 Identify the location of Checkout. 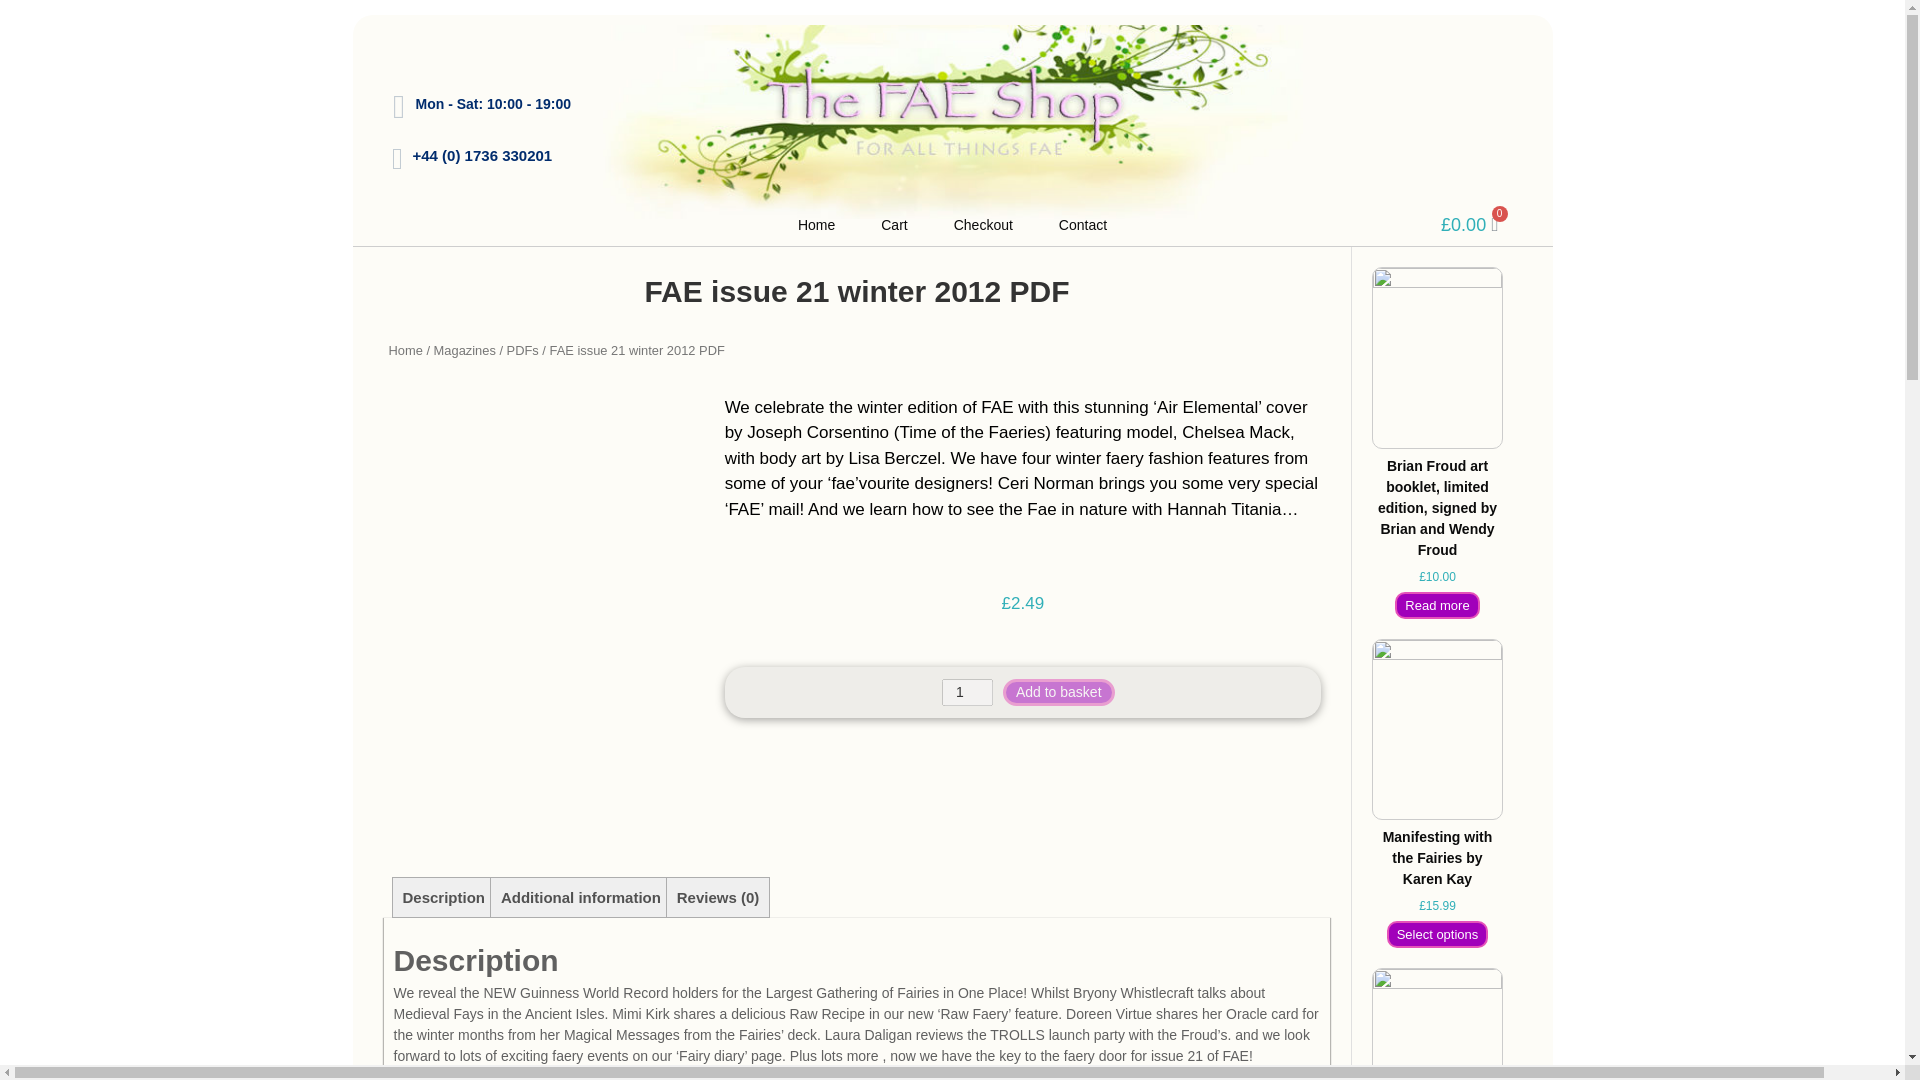
(982, 224).